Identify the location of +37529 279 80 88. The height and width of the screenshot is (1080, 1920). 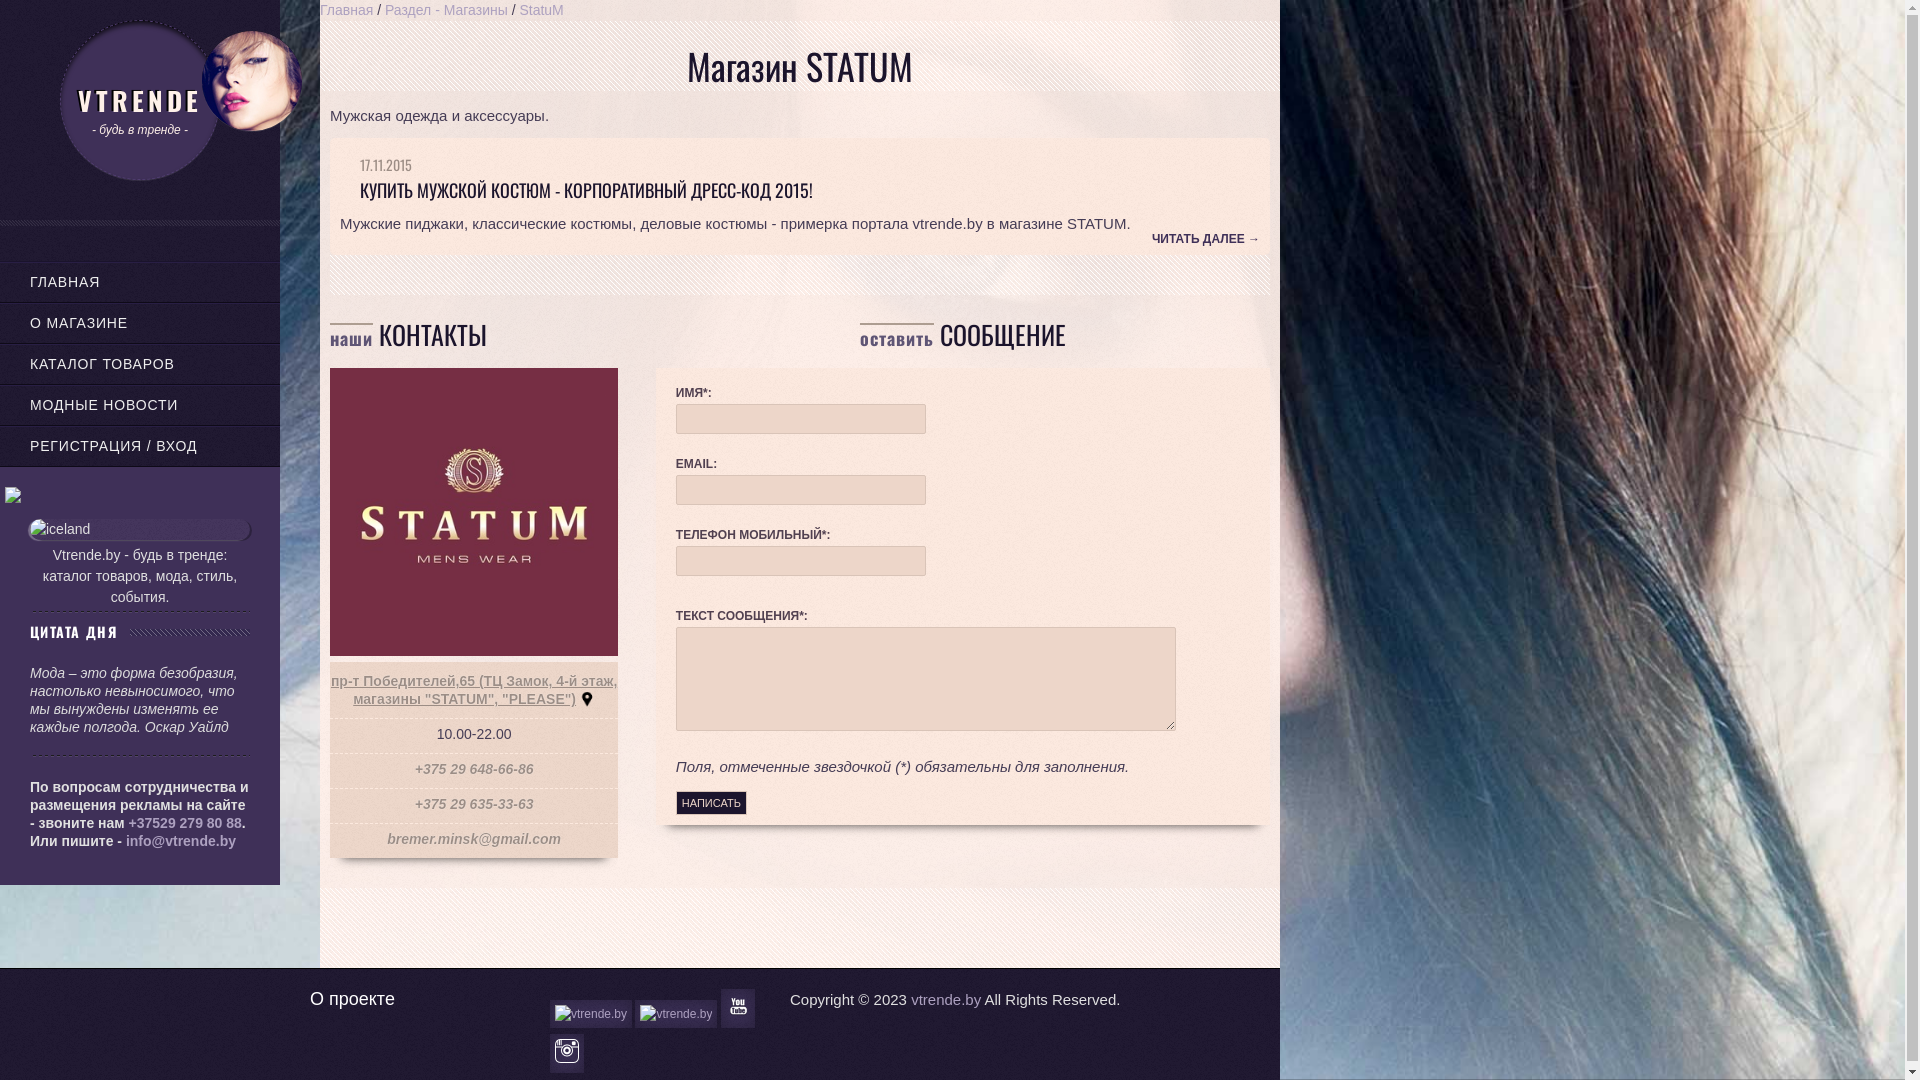
(186, 823).